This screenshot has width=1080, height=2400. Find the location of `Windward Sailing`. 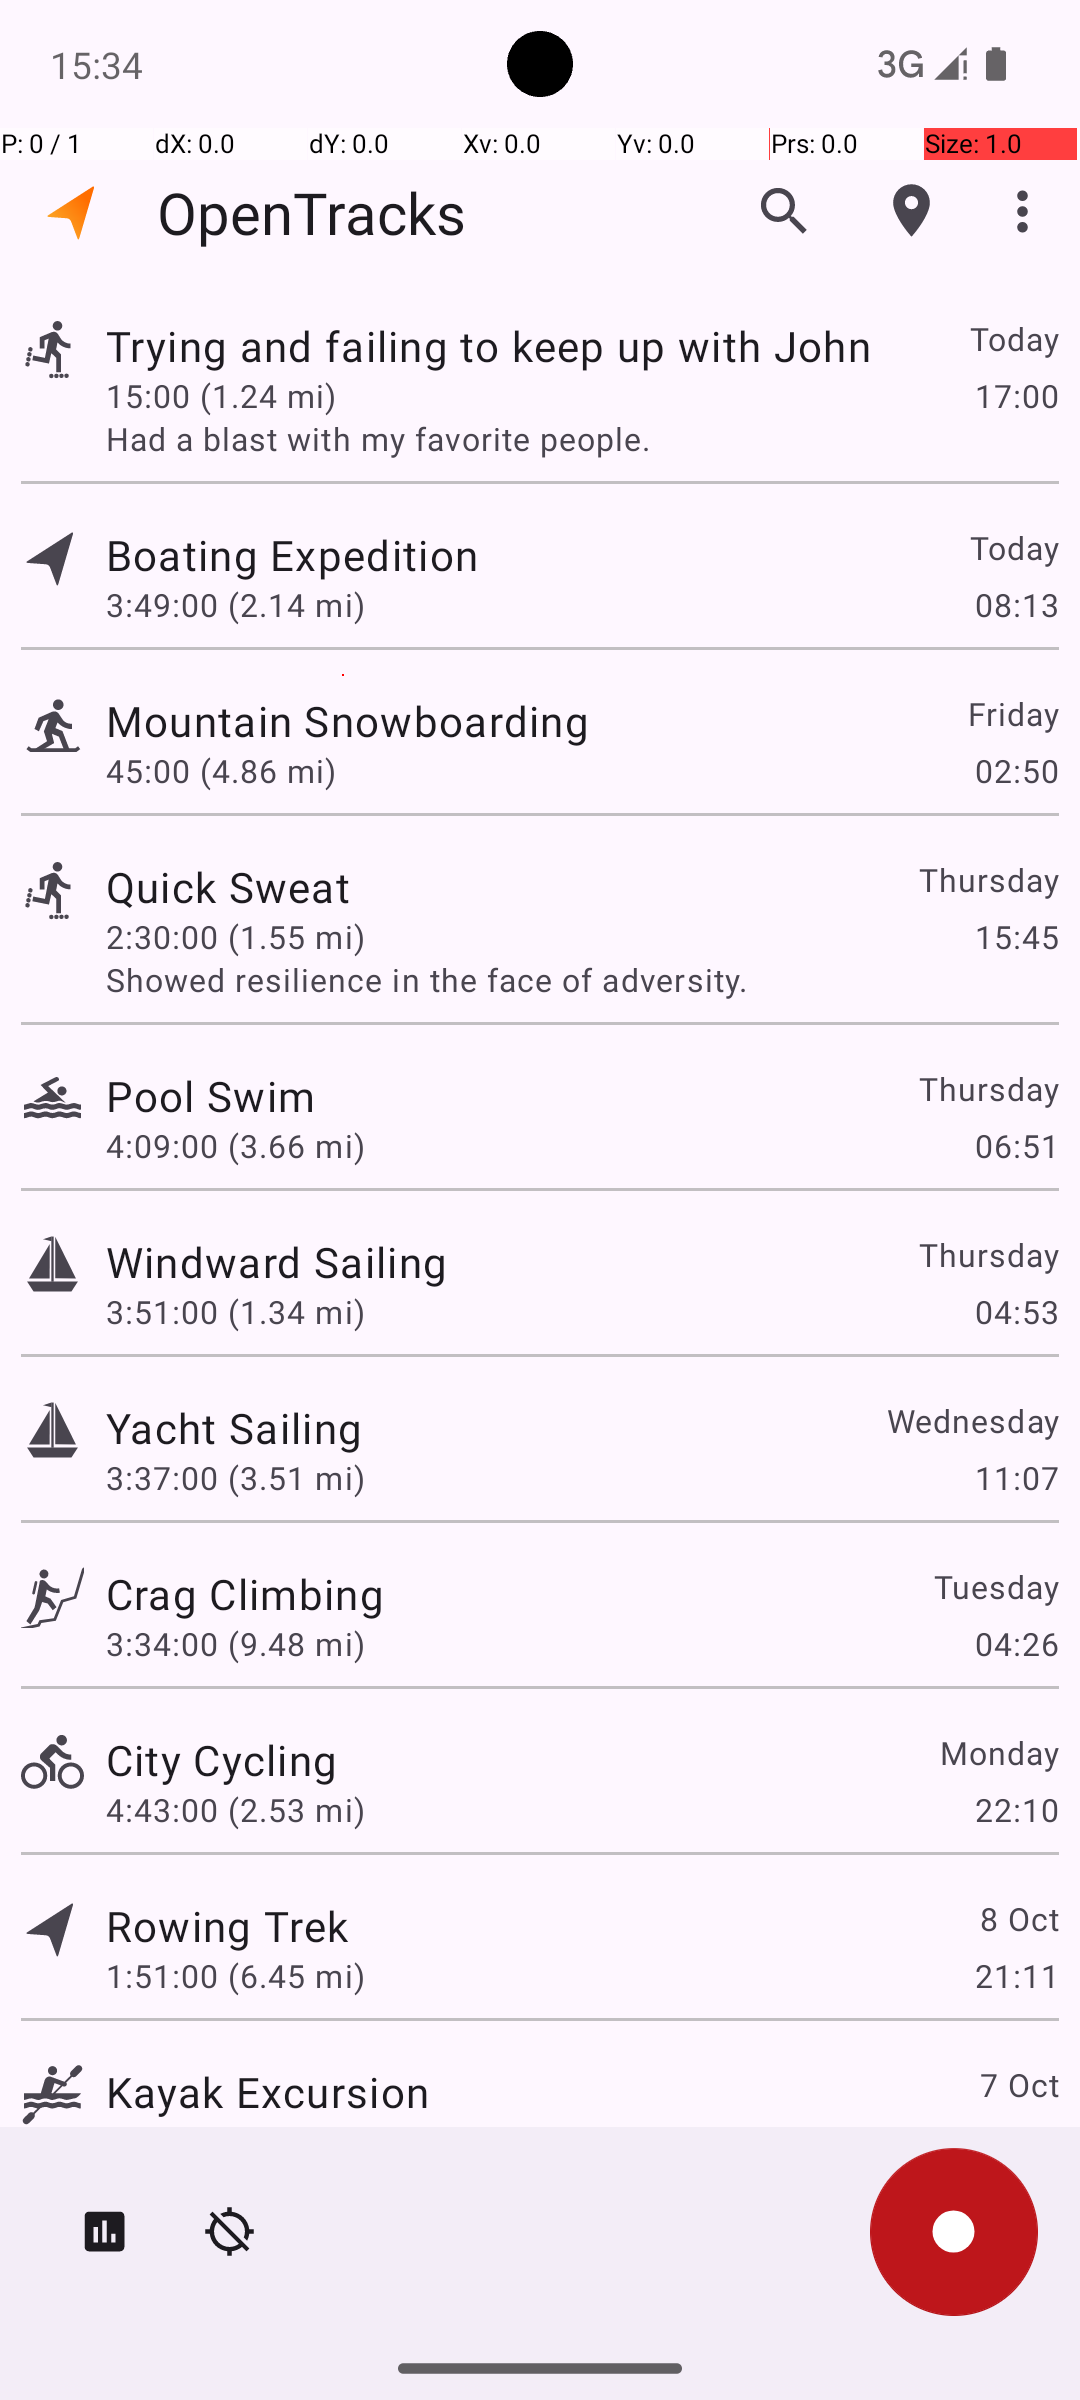

Windward Sailing is located at coordinates (276, 1262).